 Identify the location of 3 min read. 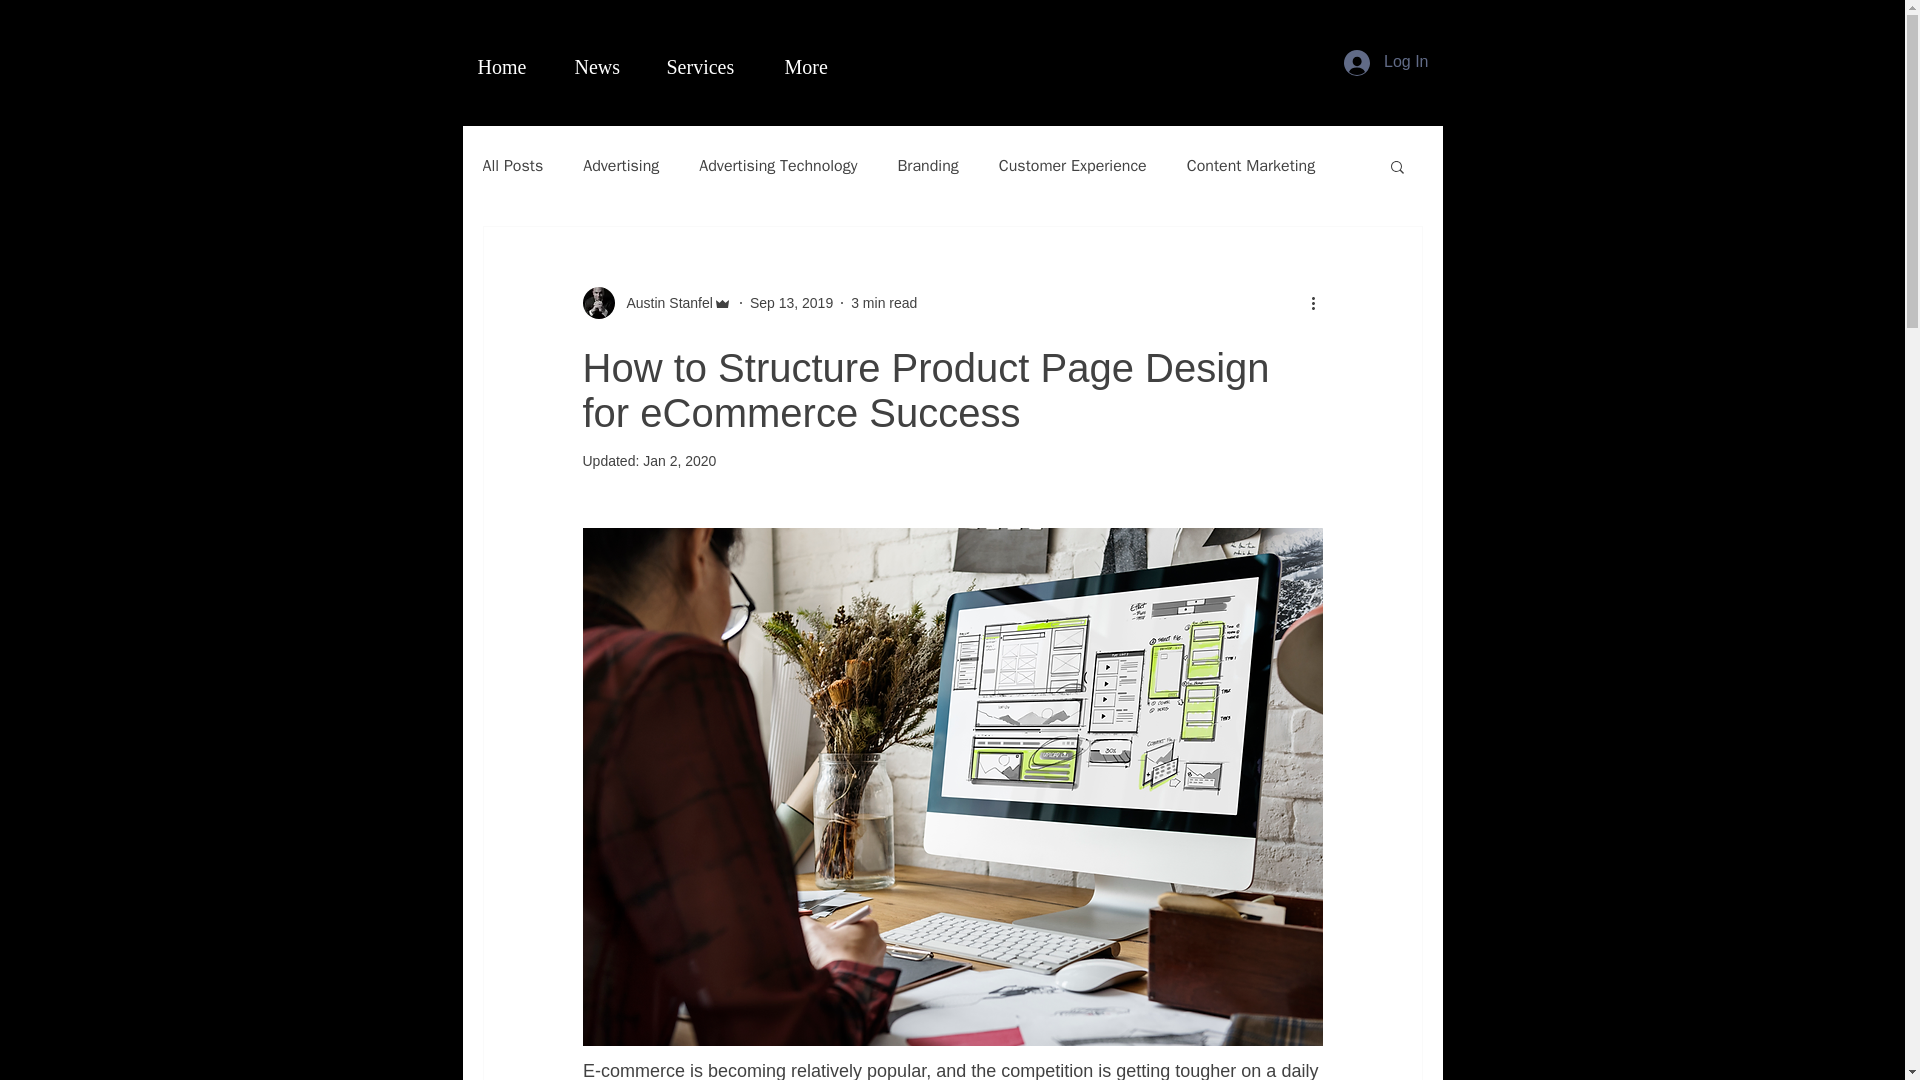
(884, 301).